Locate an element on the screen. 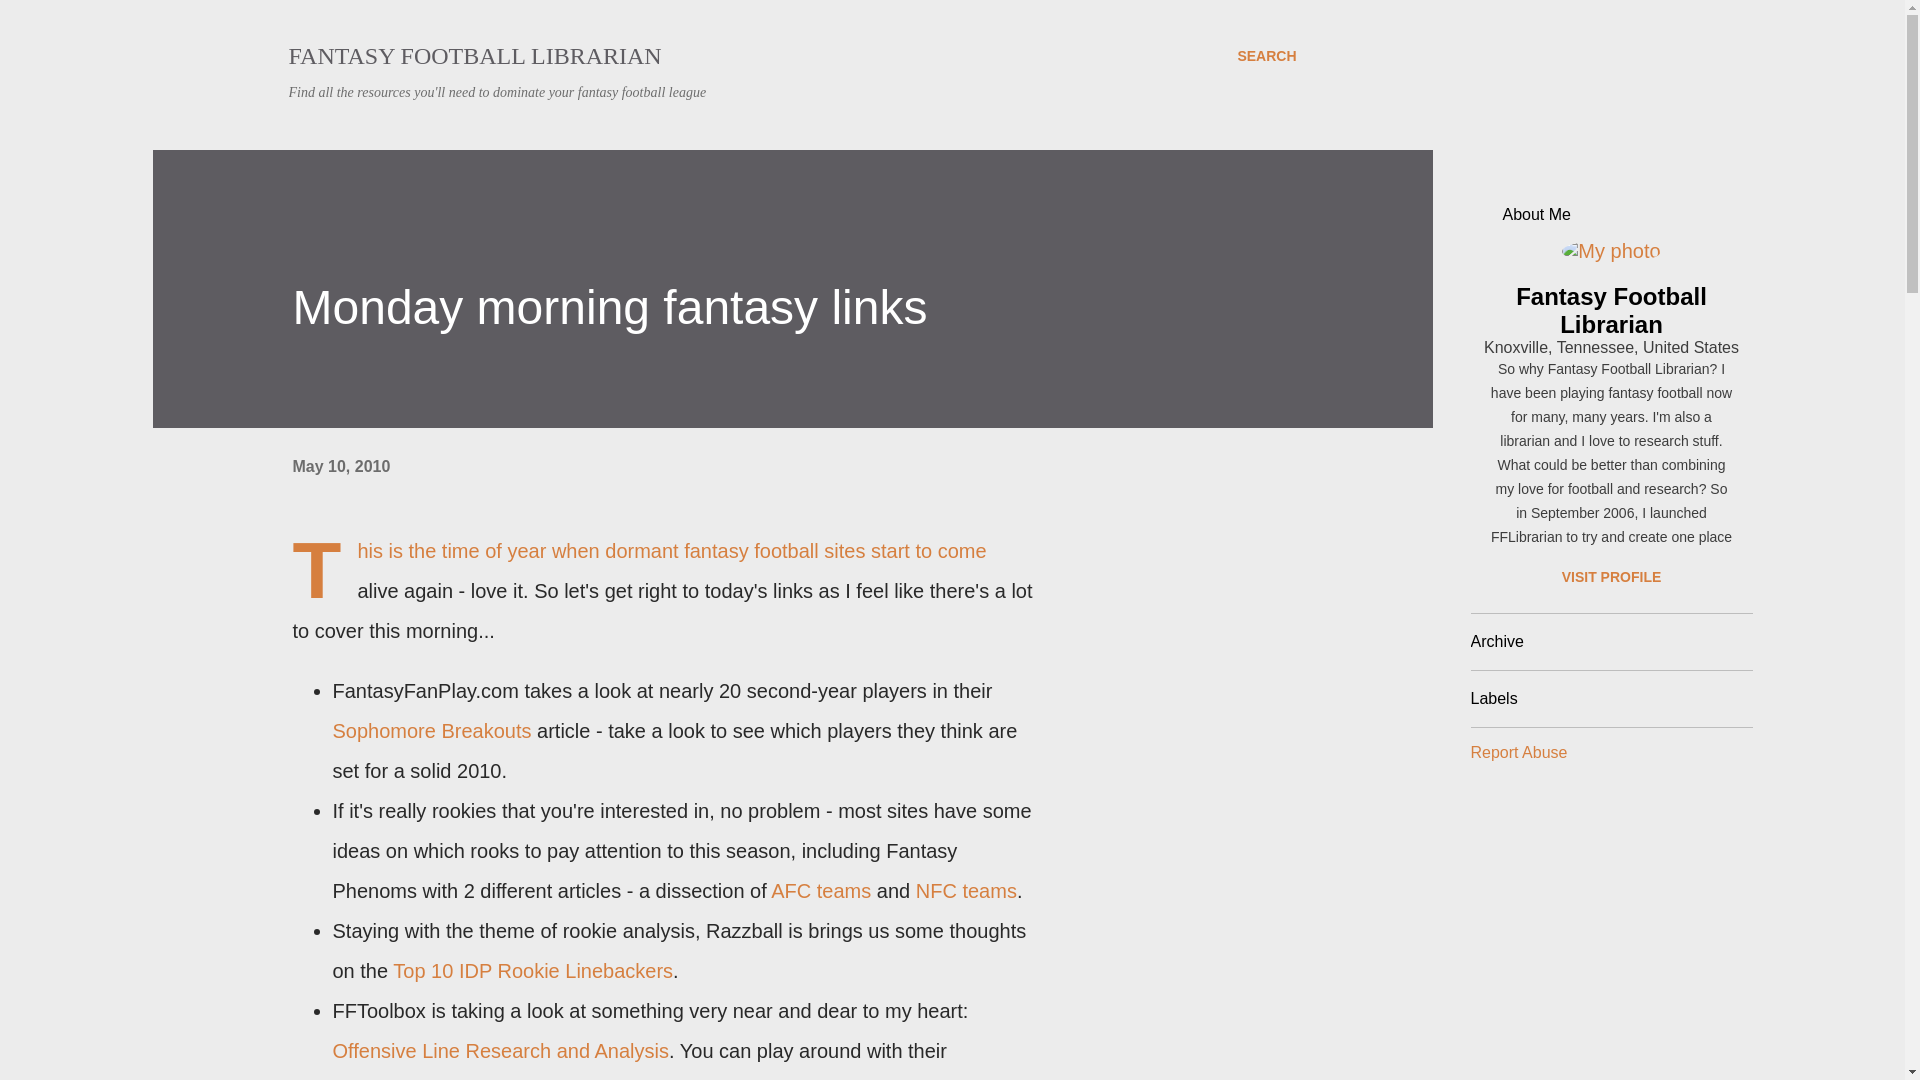 This screenshot has width=1920, height=1080. May 10, 2010 is located at coordinates (340, 466).